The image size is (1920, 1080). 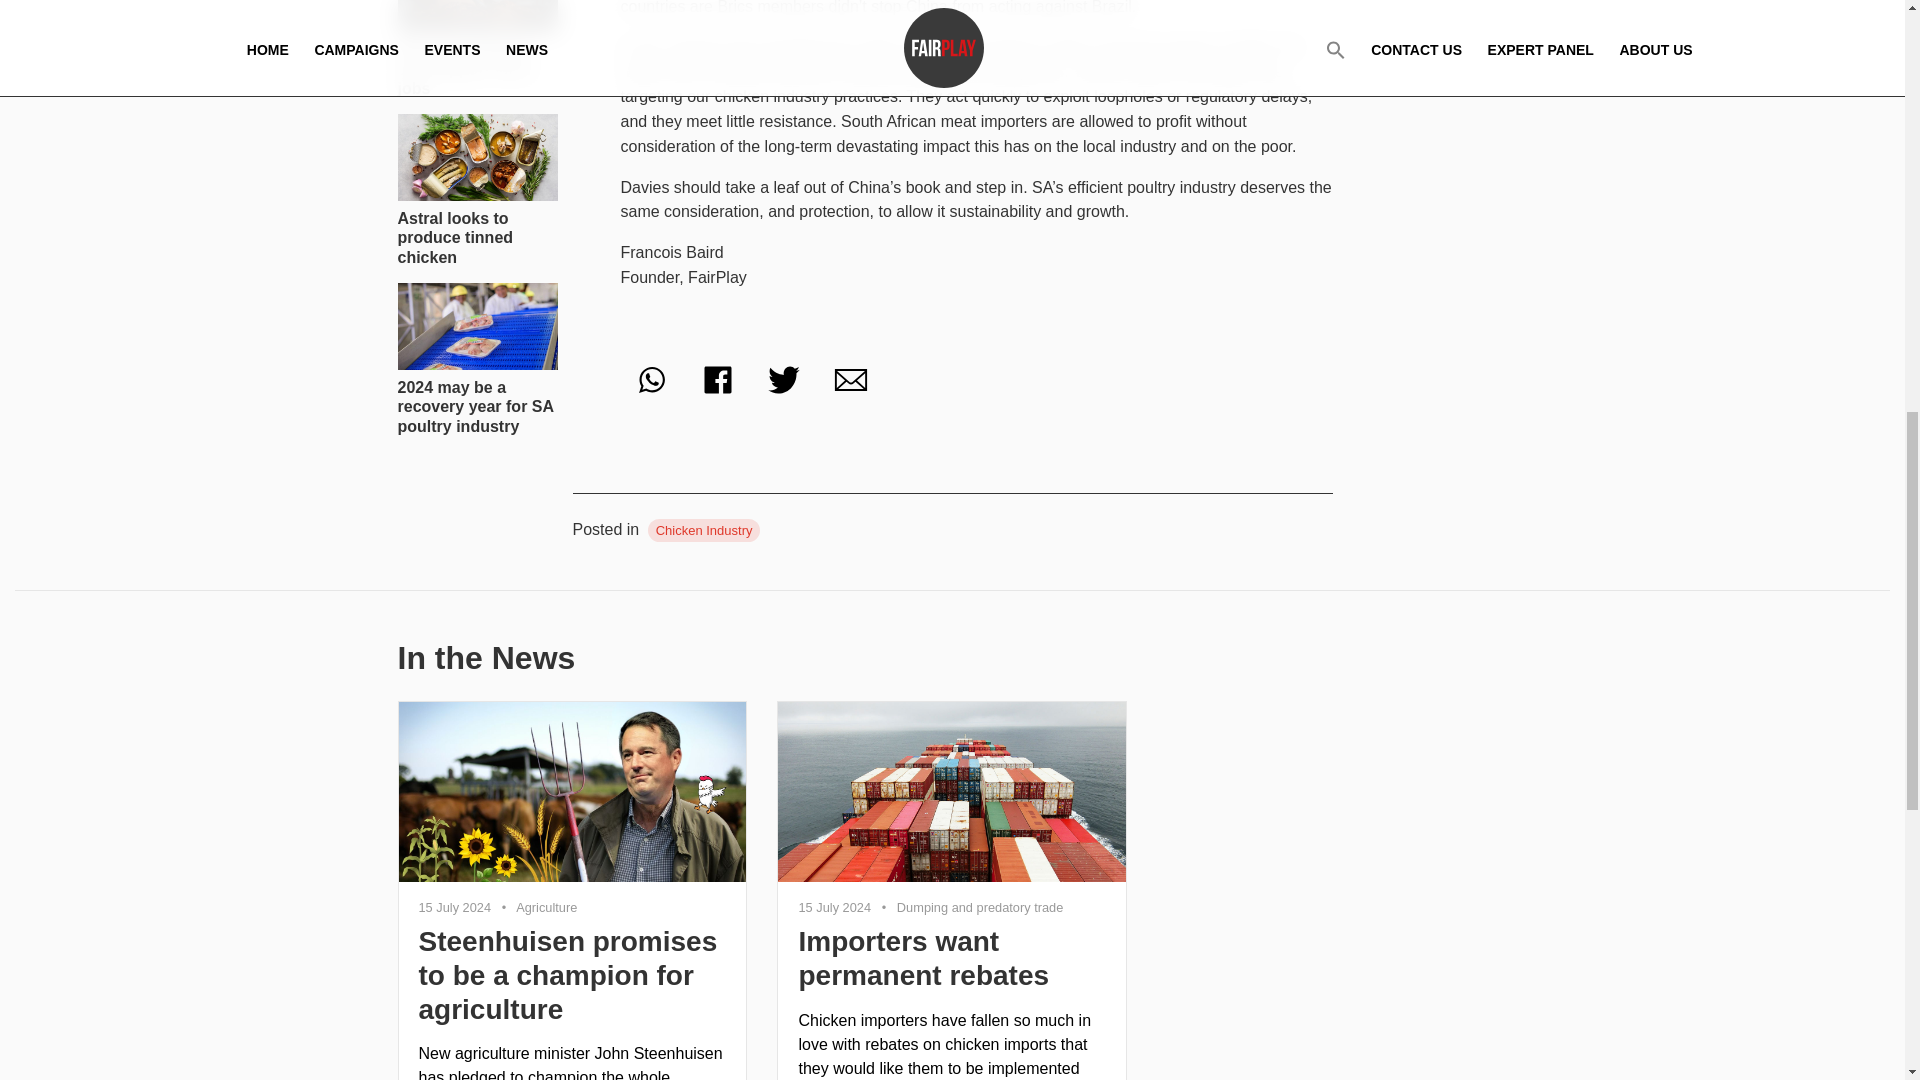 I want to click on Tweet, so click(x=783, y=380).